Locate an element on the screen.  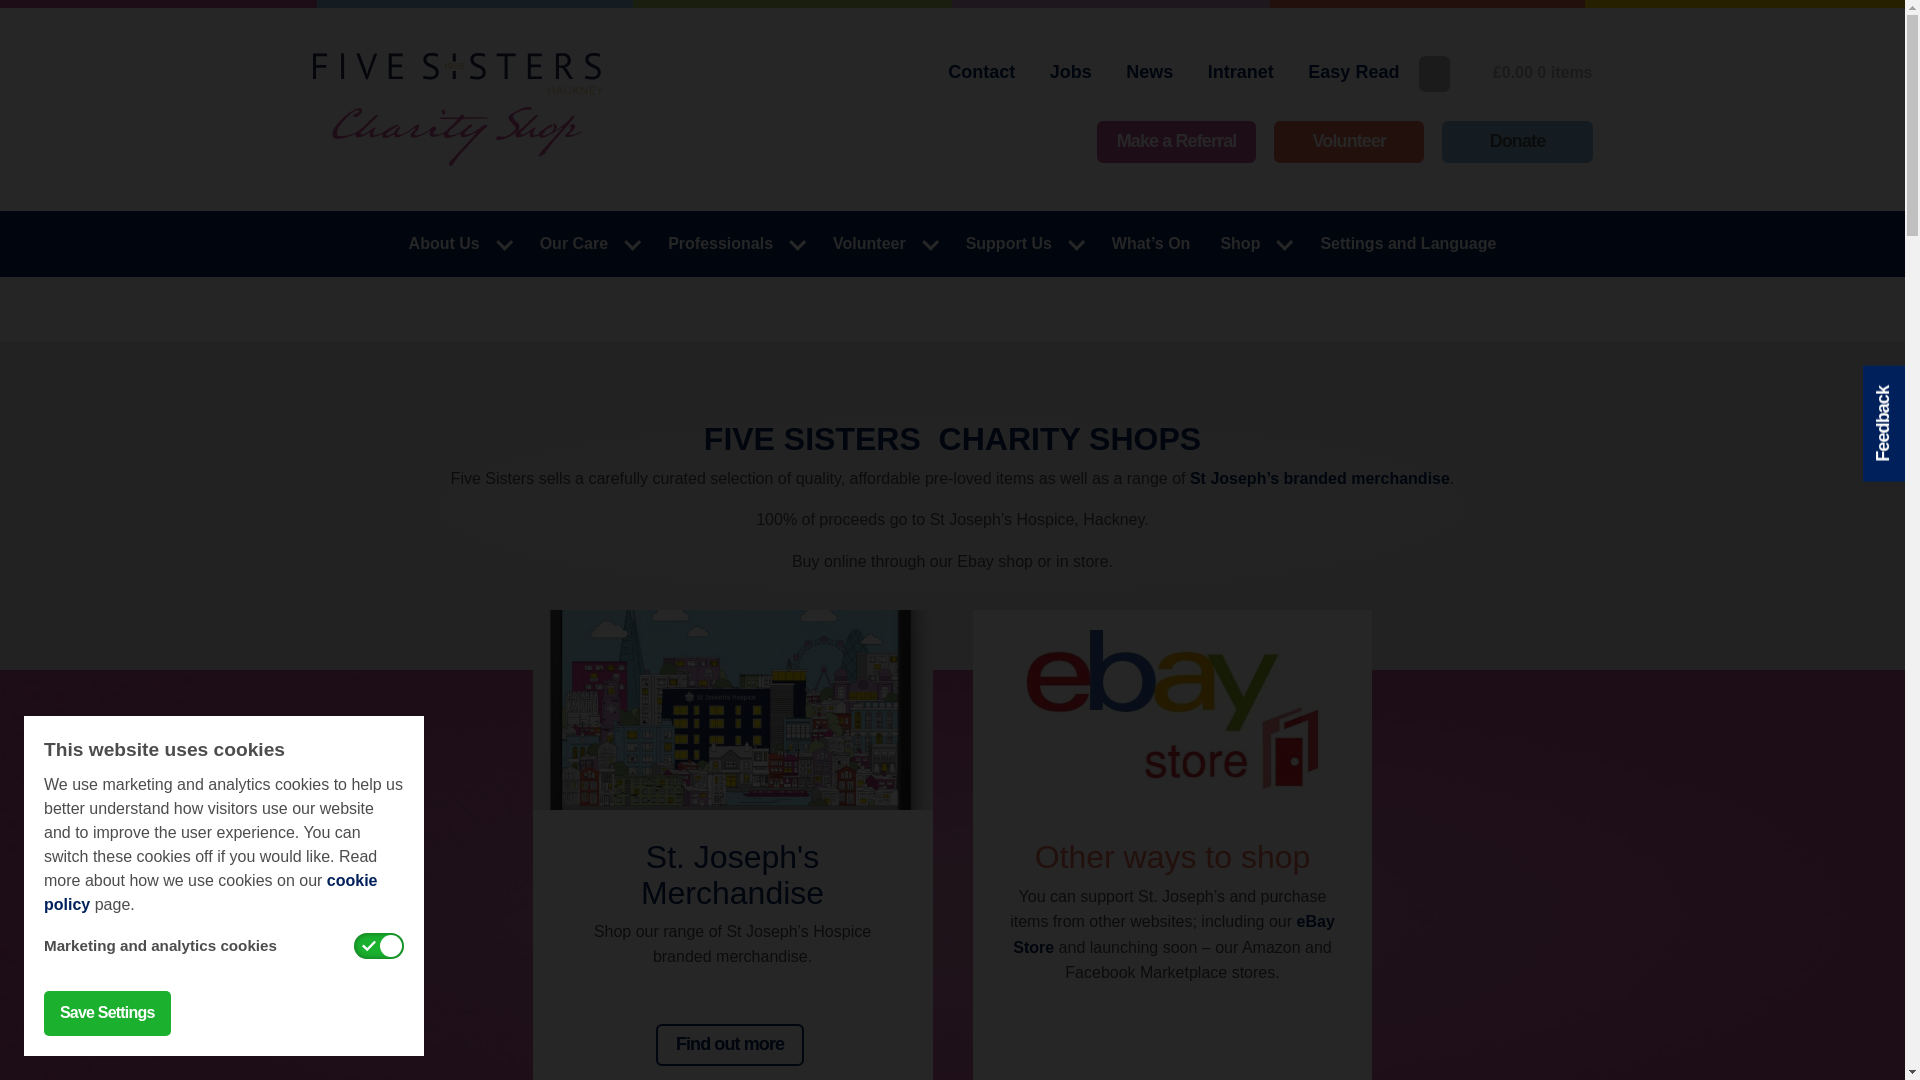
Easy Read is located at coordinates (1352, 72).